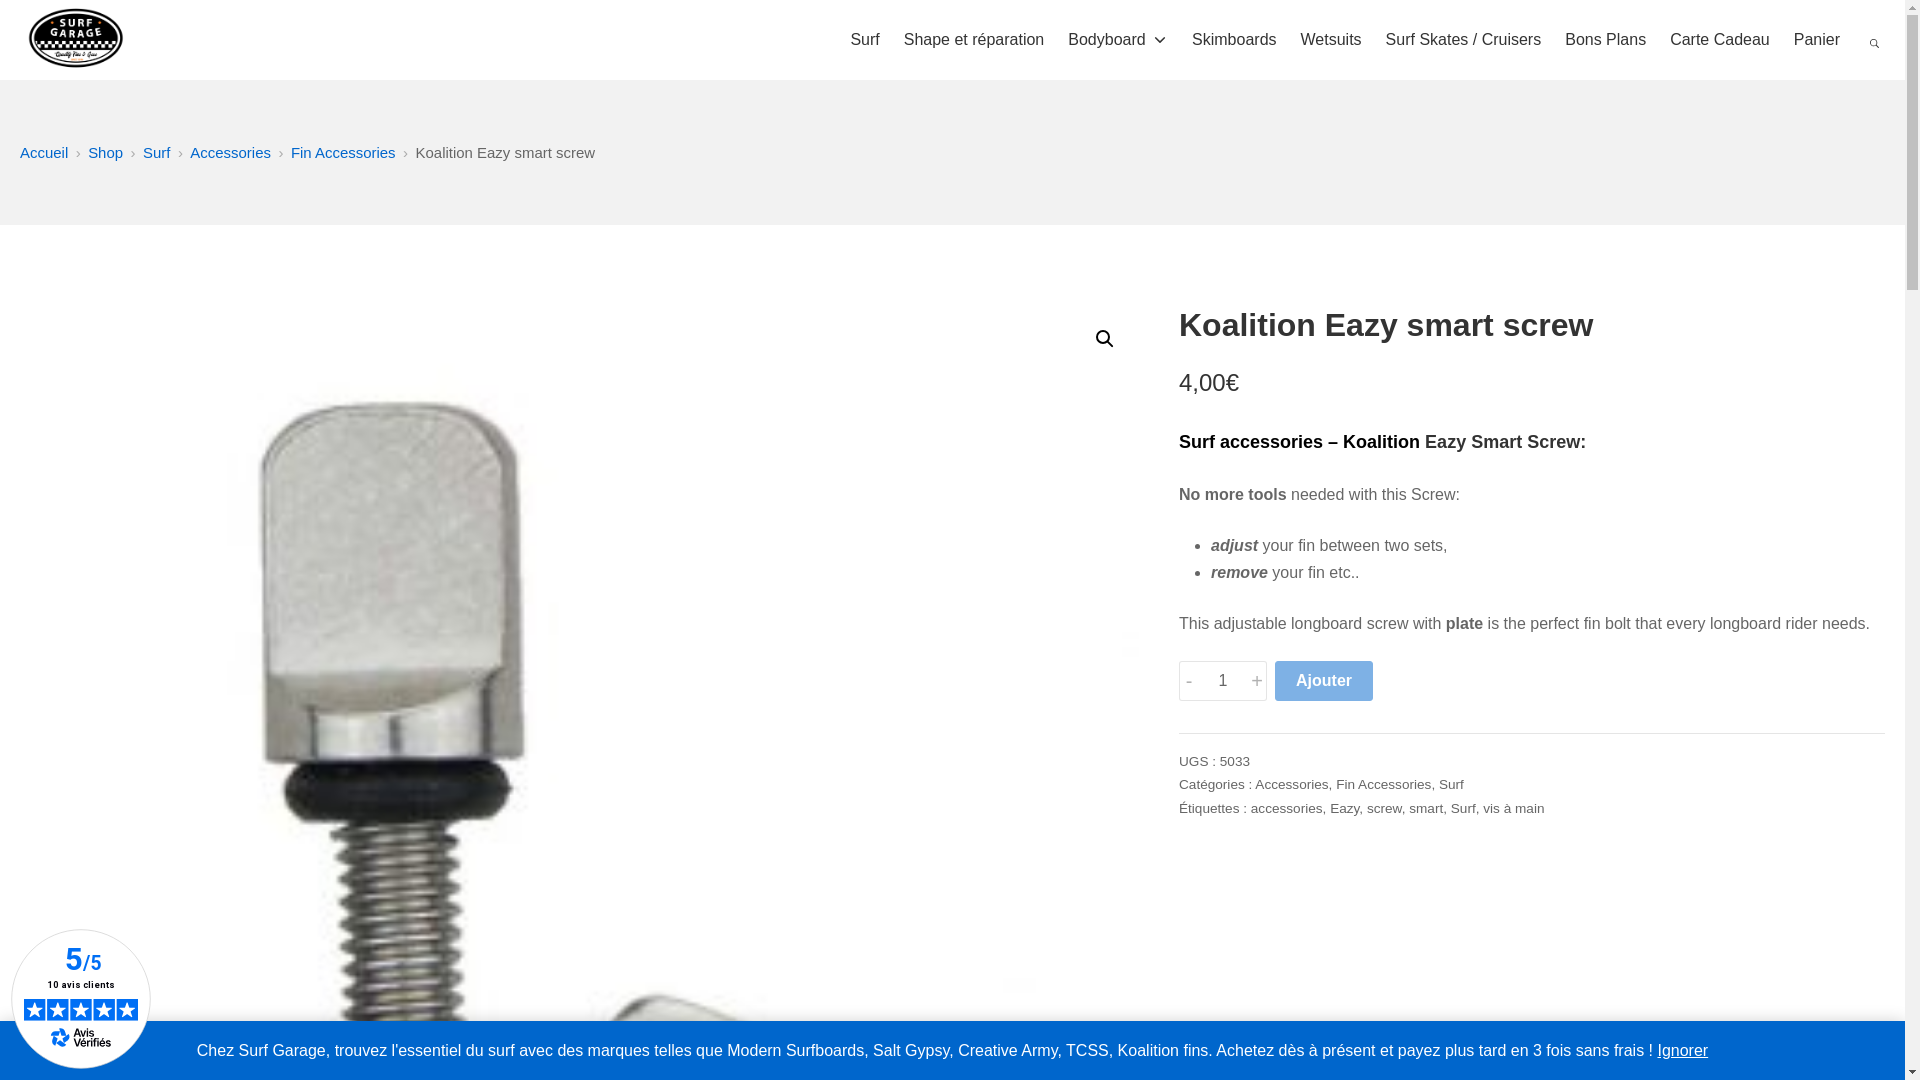 This screenshot has width=1920, height=1080. What do you see at coordinates (1331, 38) in the screenshot?
I see `Wetsuits` at bounding box center [1331, 38].